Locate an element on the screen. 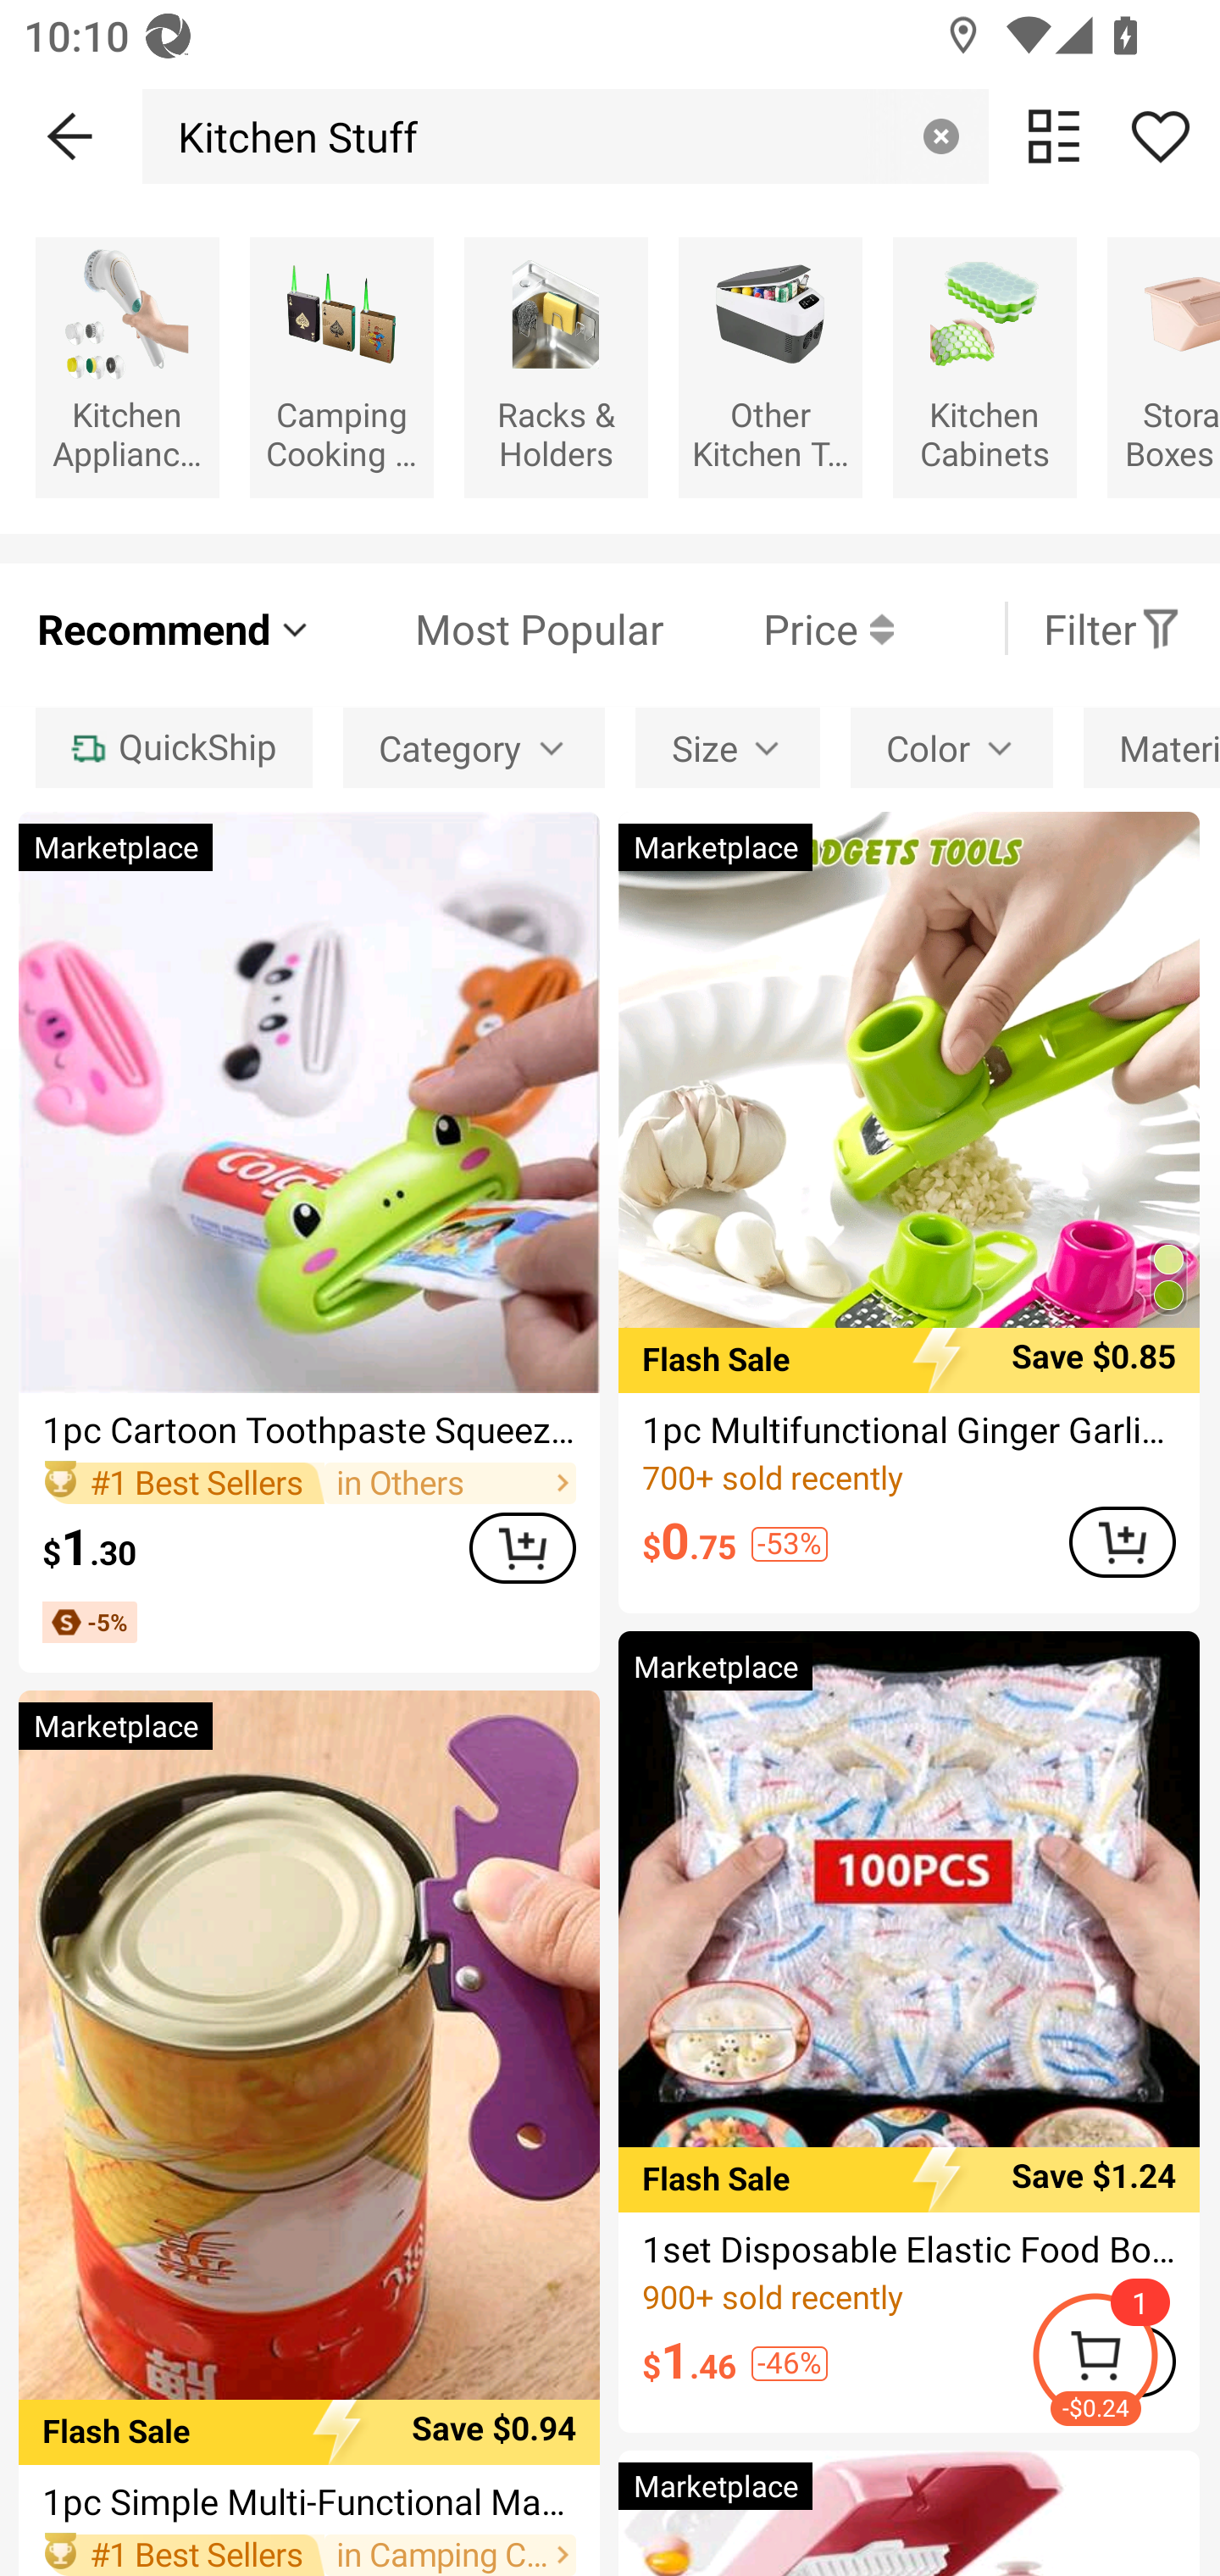  Most Popular is located at coordinates (489, 628).